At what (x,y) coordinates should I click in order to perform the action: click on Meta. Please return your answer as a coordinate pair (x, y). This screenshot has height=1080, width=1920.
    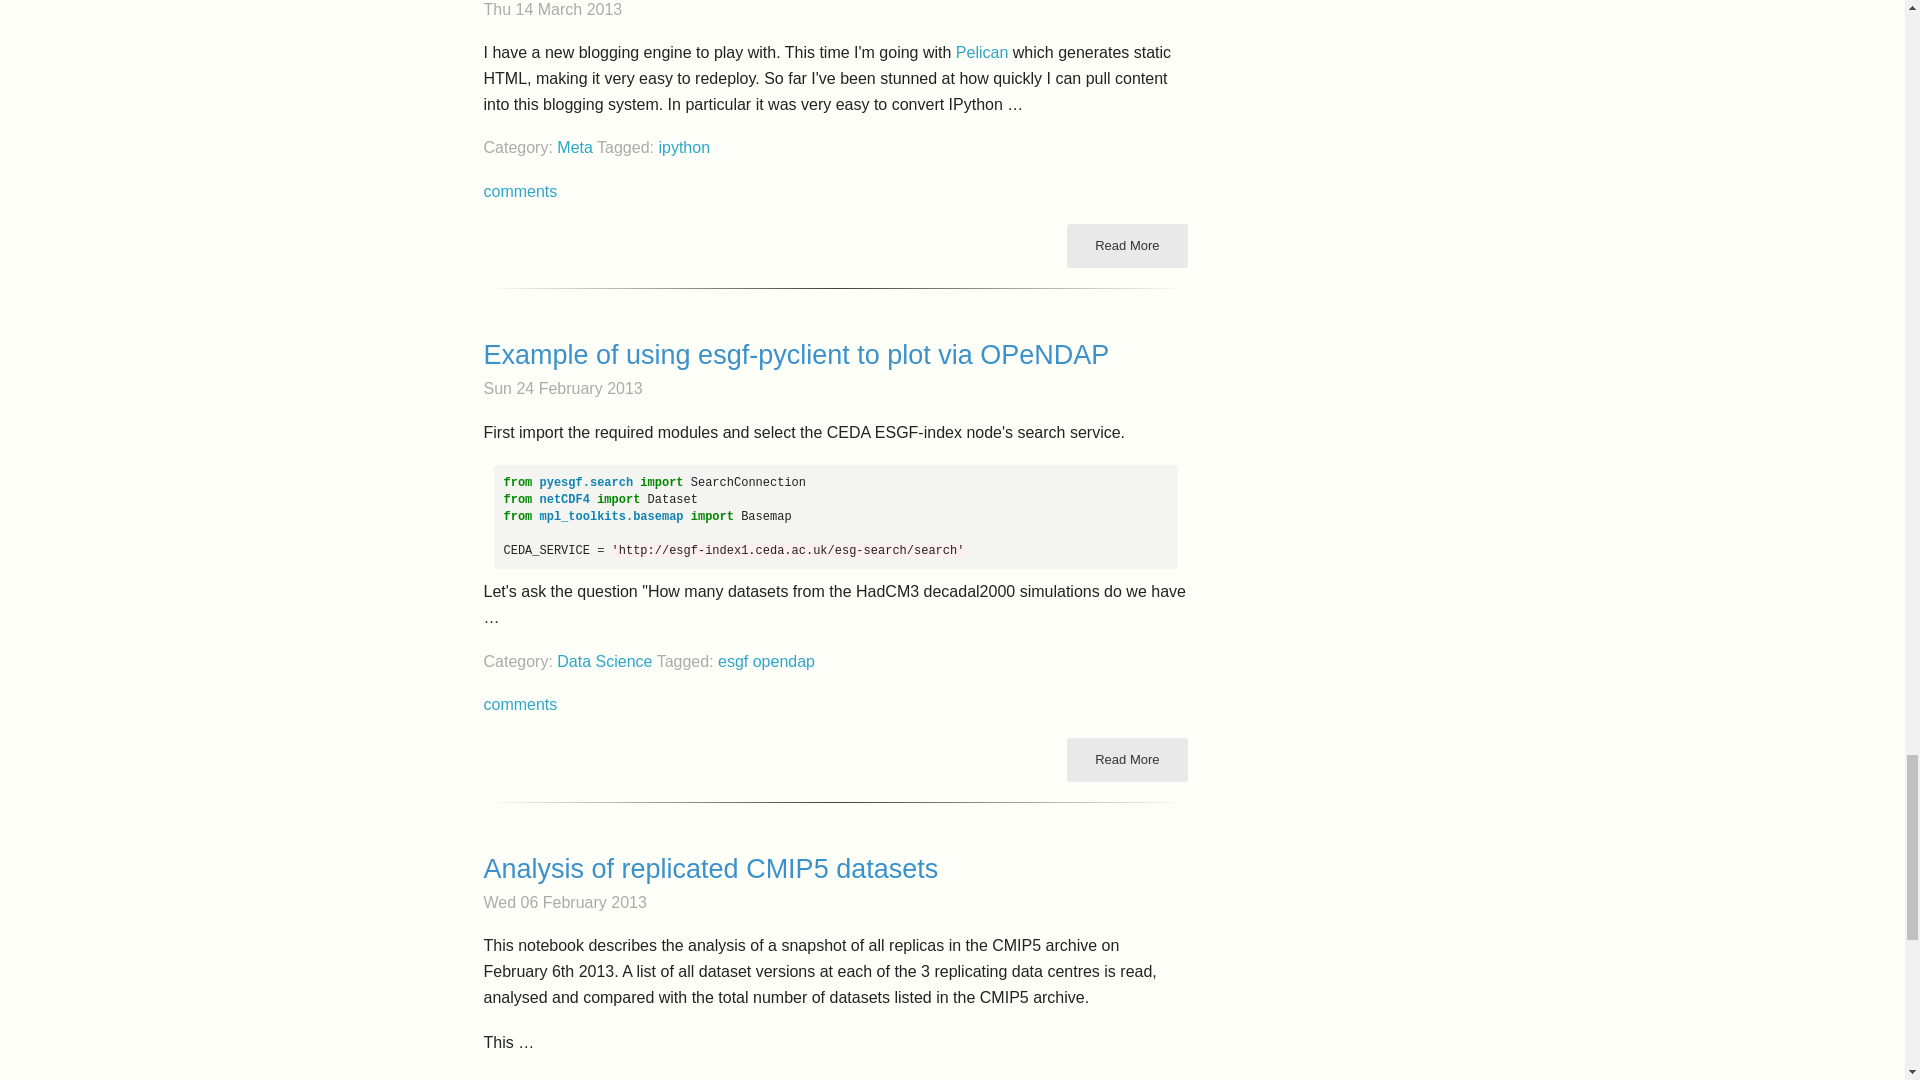
    Looking at the image, I should click on (574, 147).